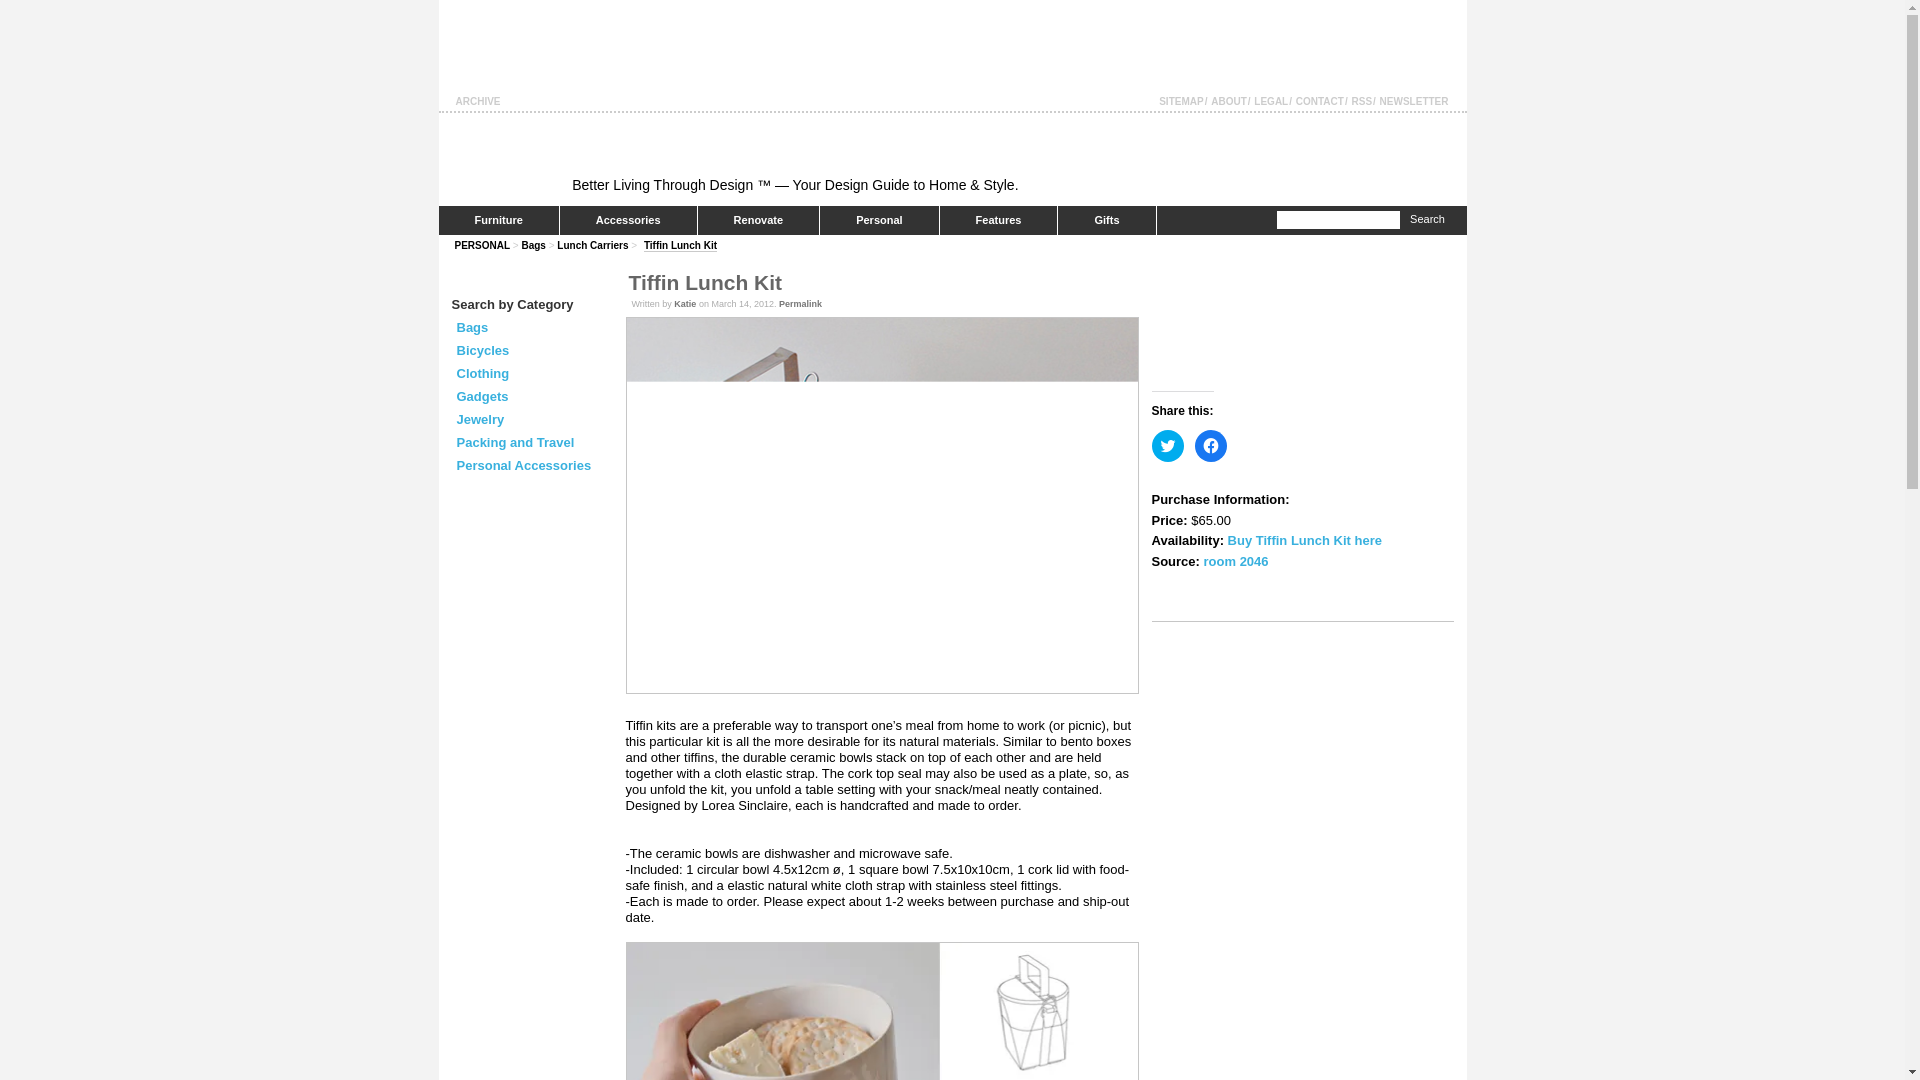 Image resolution: width=1920 pixels, height=1080 pixels. Describe the element at coordinates (628, 220) in the screenshot. I see `Accessories` at that location.